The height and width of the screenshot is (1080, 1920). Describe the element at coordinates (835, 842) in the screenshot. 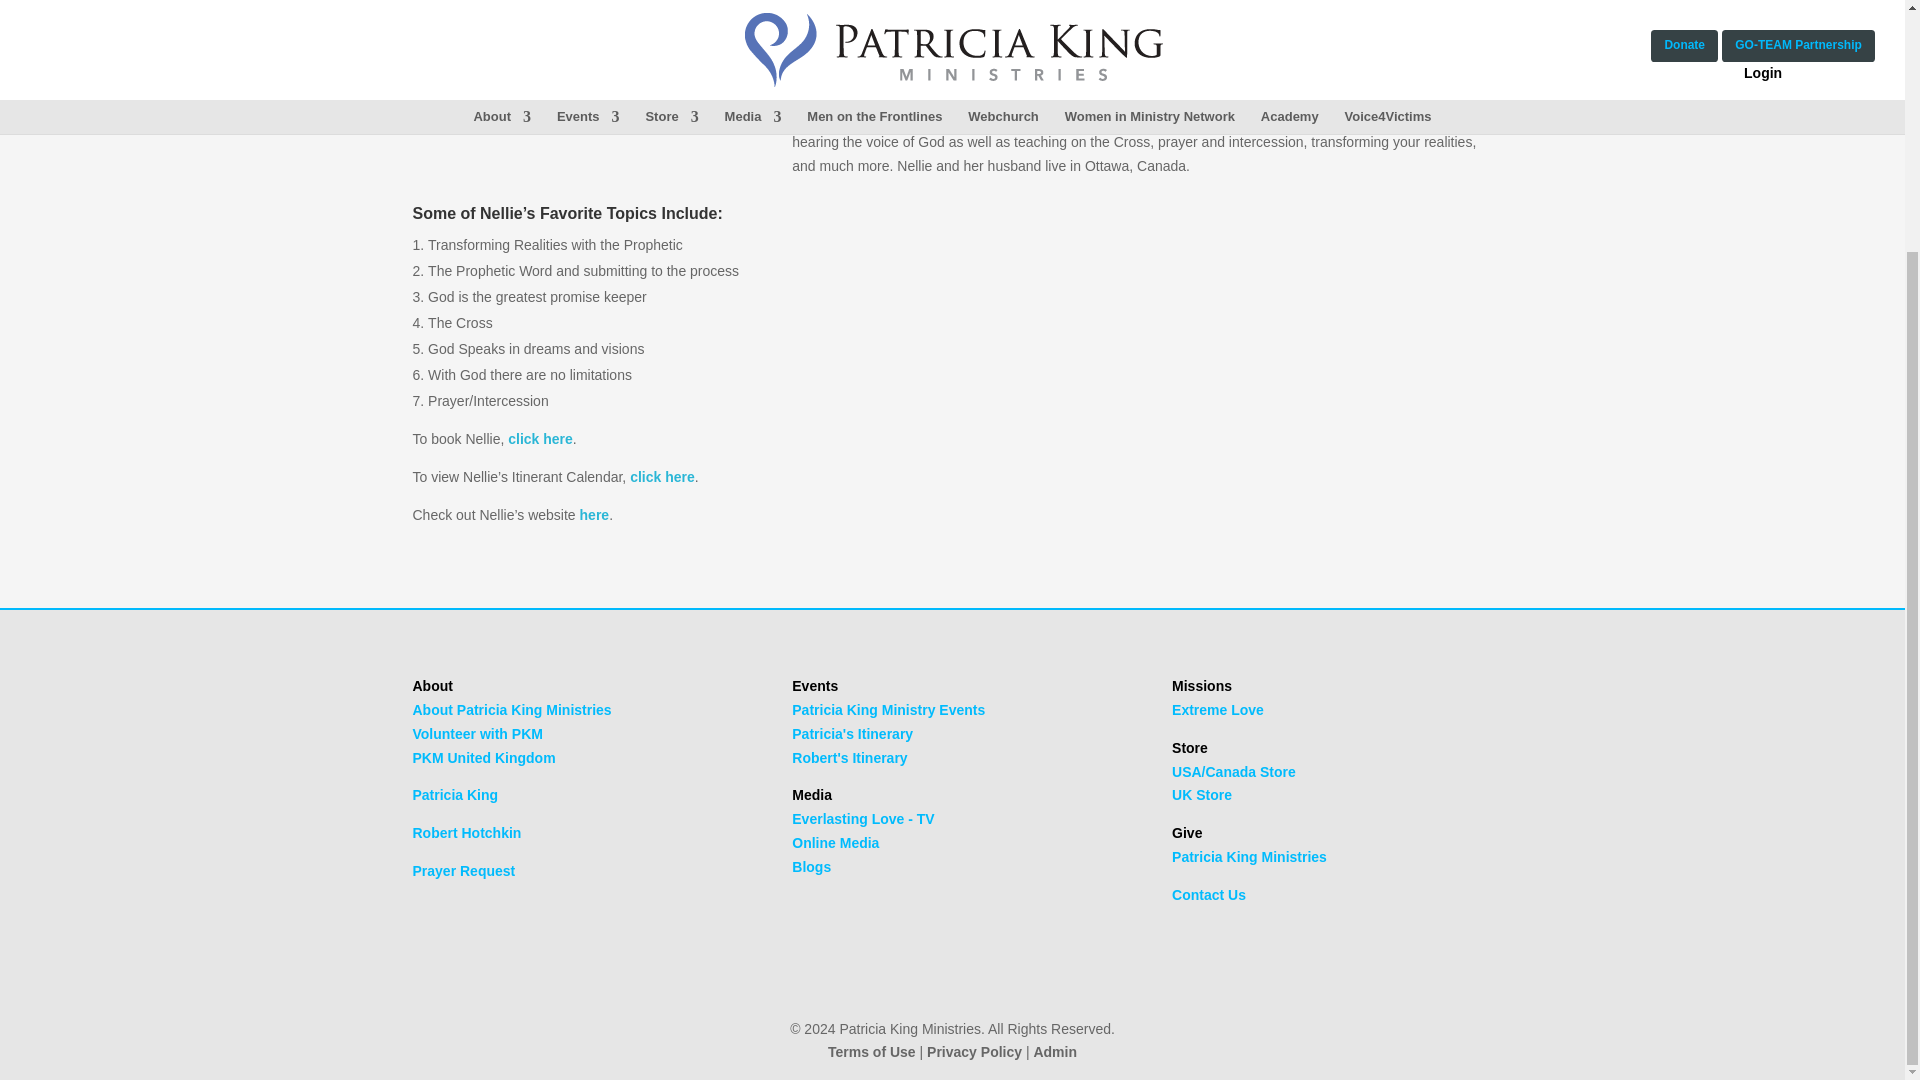

I see `Online Media` at that location.